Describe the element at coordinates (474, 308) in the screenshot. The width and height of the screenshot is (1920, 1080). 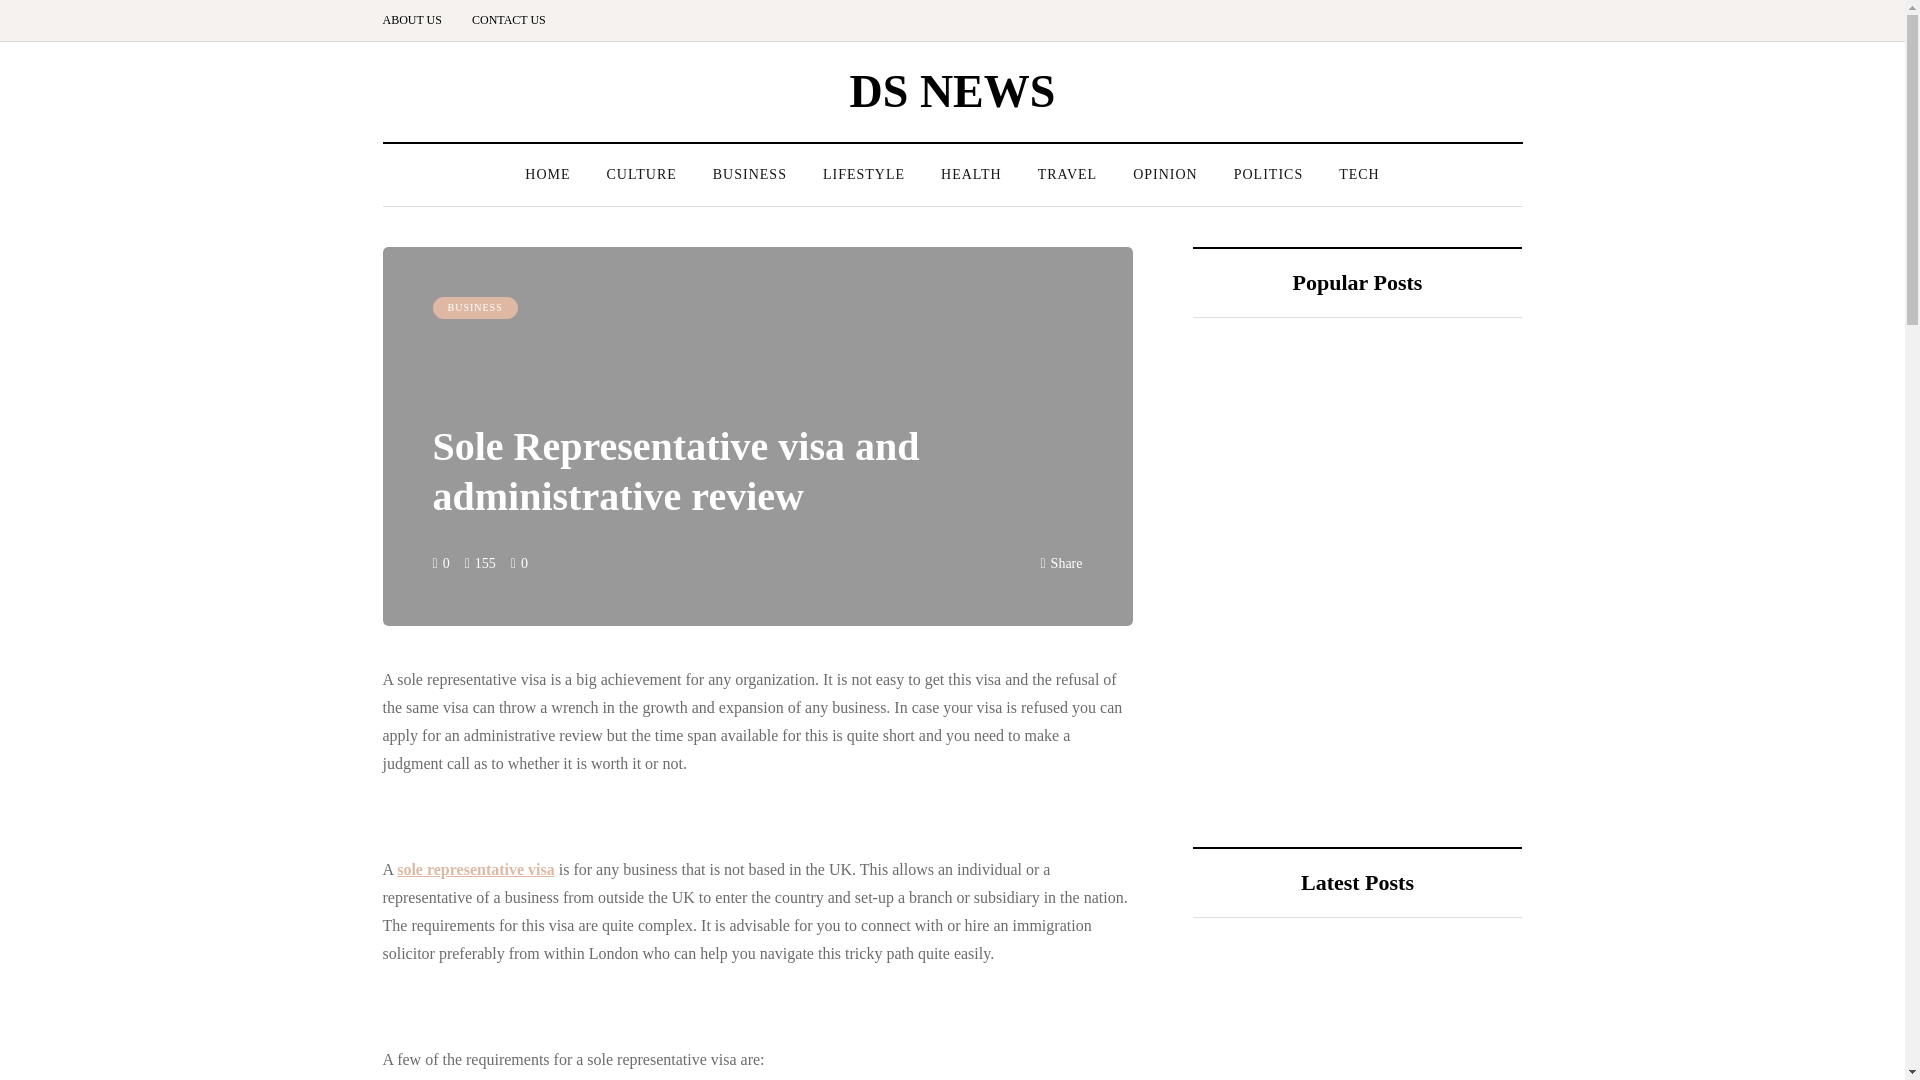
I see `BUSINESS` at that location.